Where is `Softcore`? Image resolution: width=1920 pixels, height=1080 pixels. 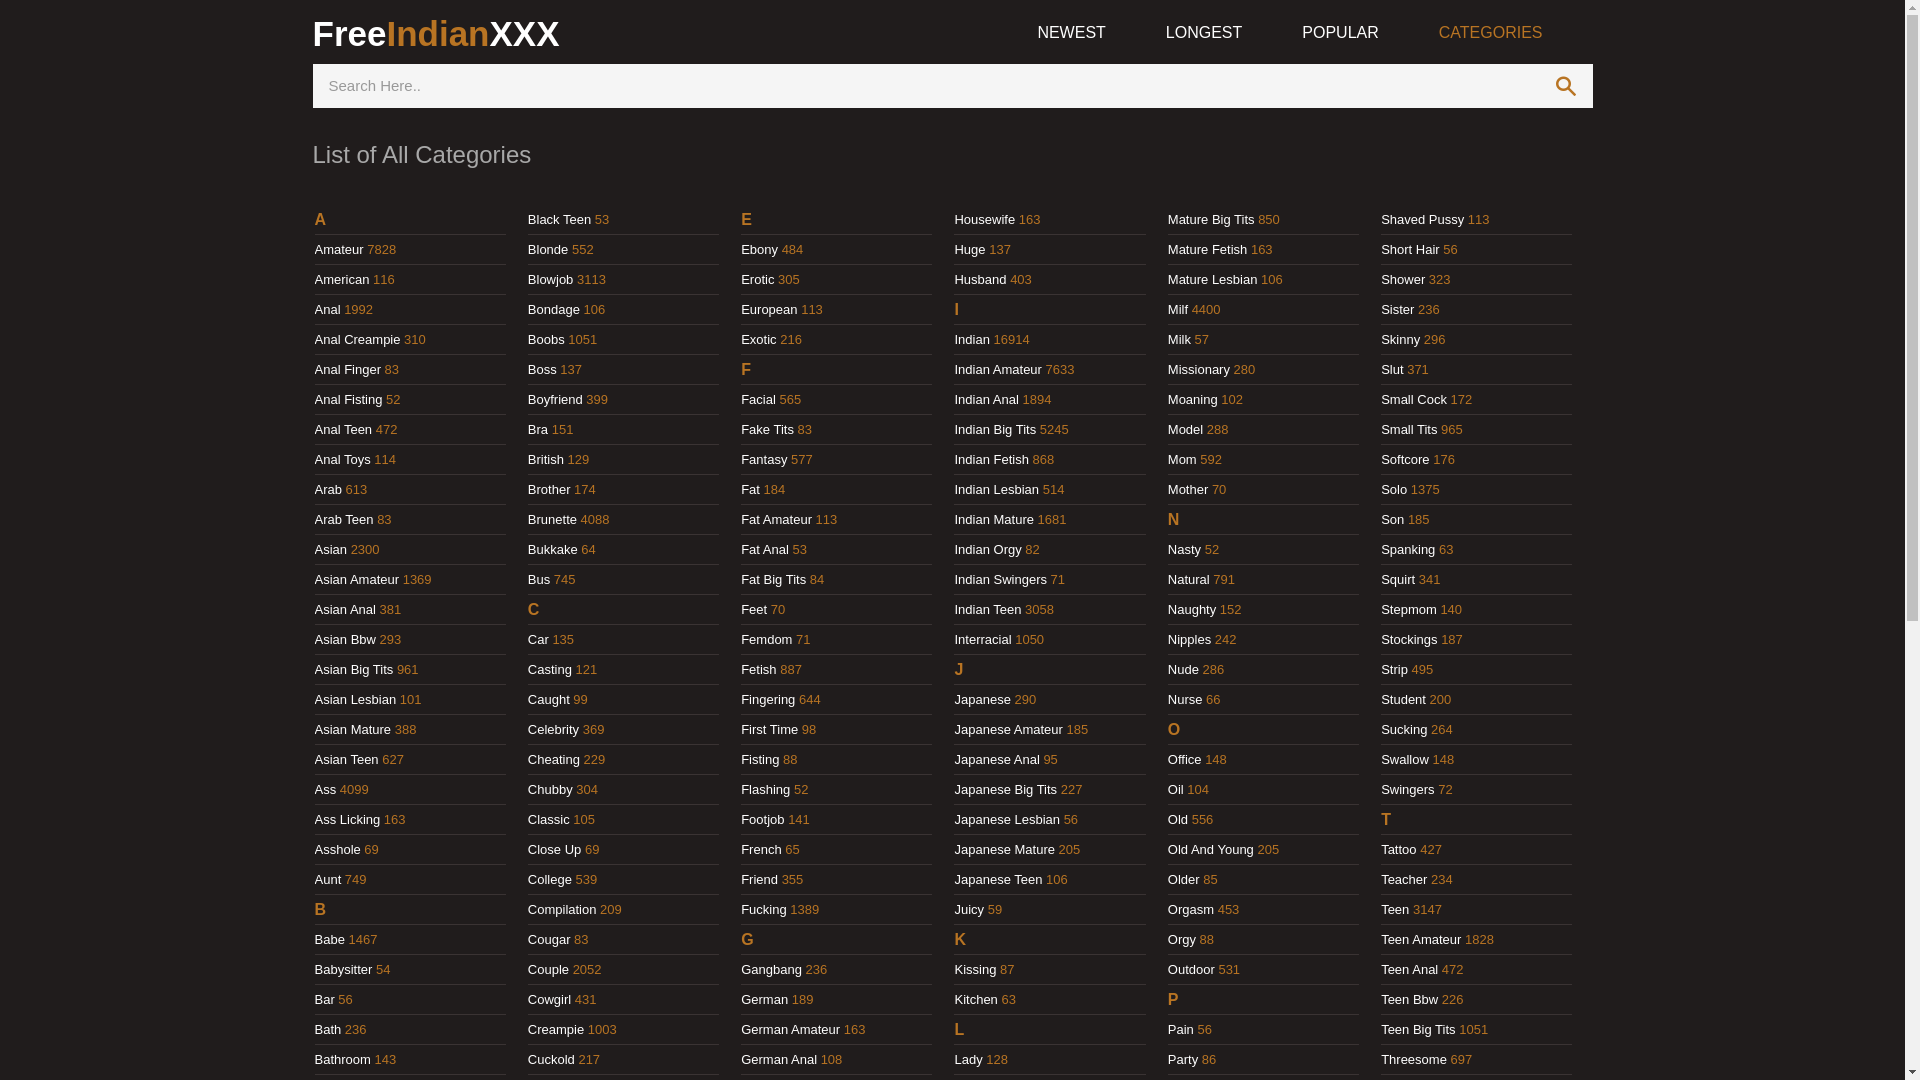
Softcore is located at coordinates (1405, 460).